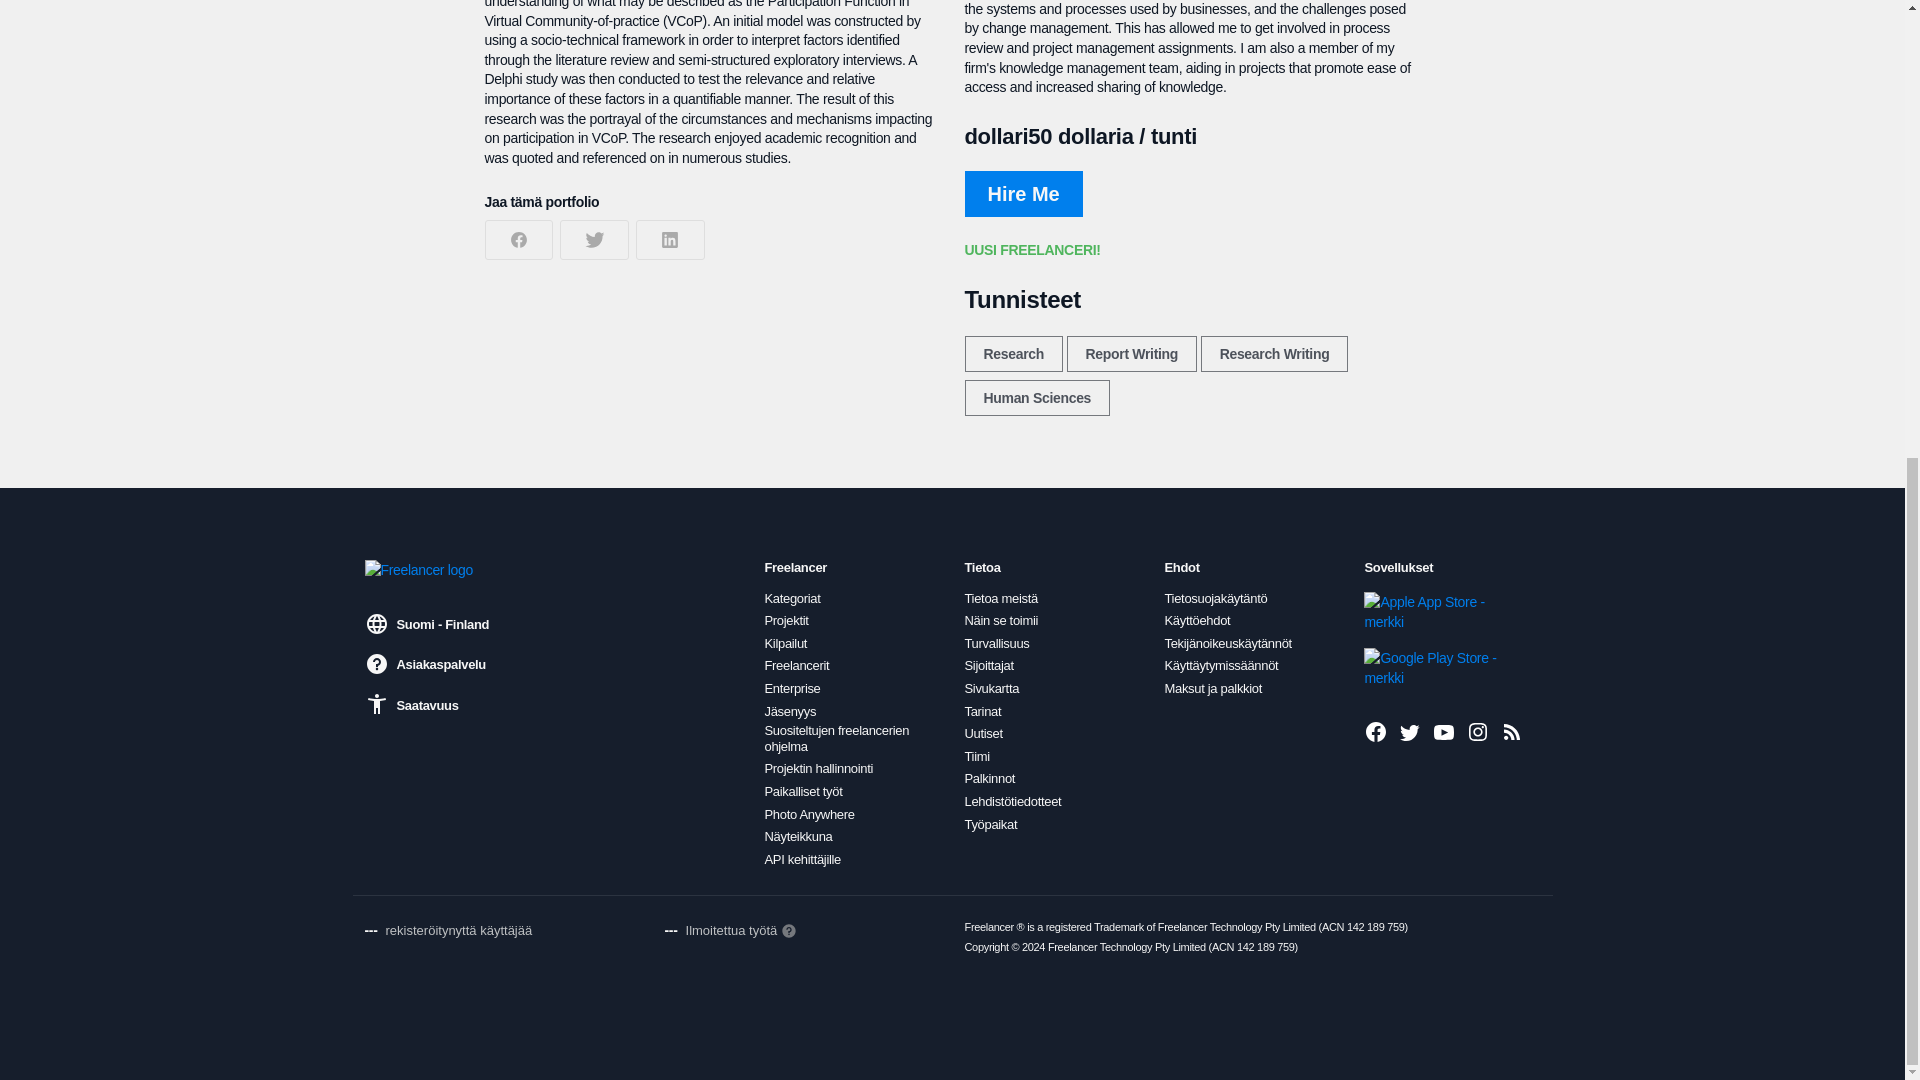 The width and height of the screenshot is (1920, 1080). I want to click on Uutiset, so click(982, 733).